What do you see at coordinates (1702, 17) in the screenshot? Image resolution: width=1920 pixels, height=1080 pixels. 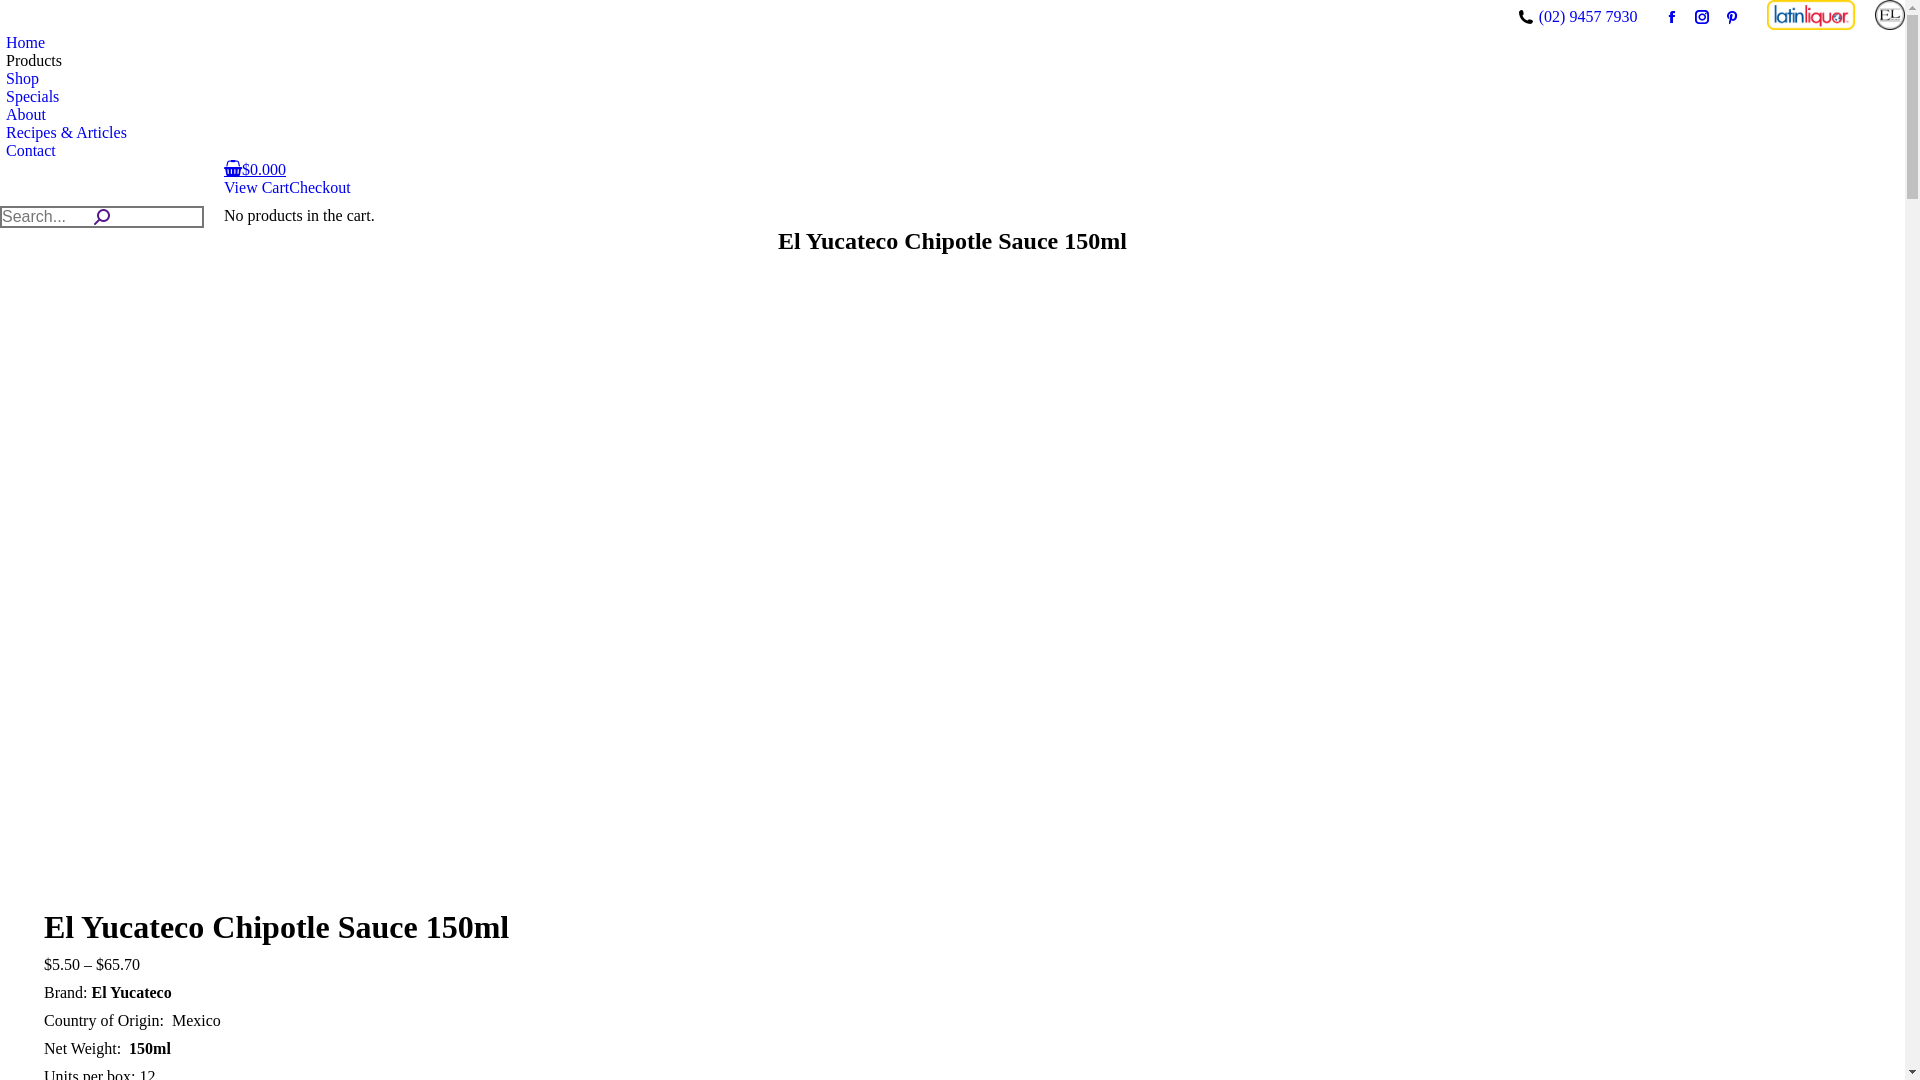 I see `Instagram page opens in new window` at bounding box center [1702, 17].